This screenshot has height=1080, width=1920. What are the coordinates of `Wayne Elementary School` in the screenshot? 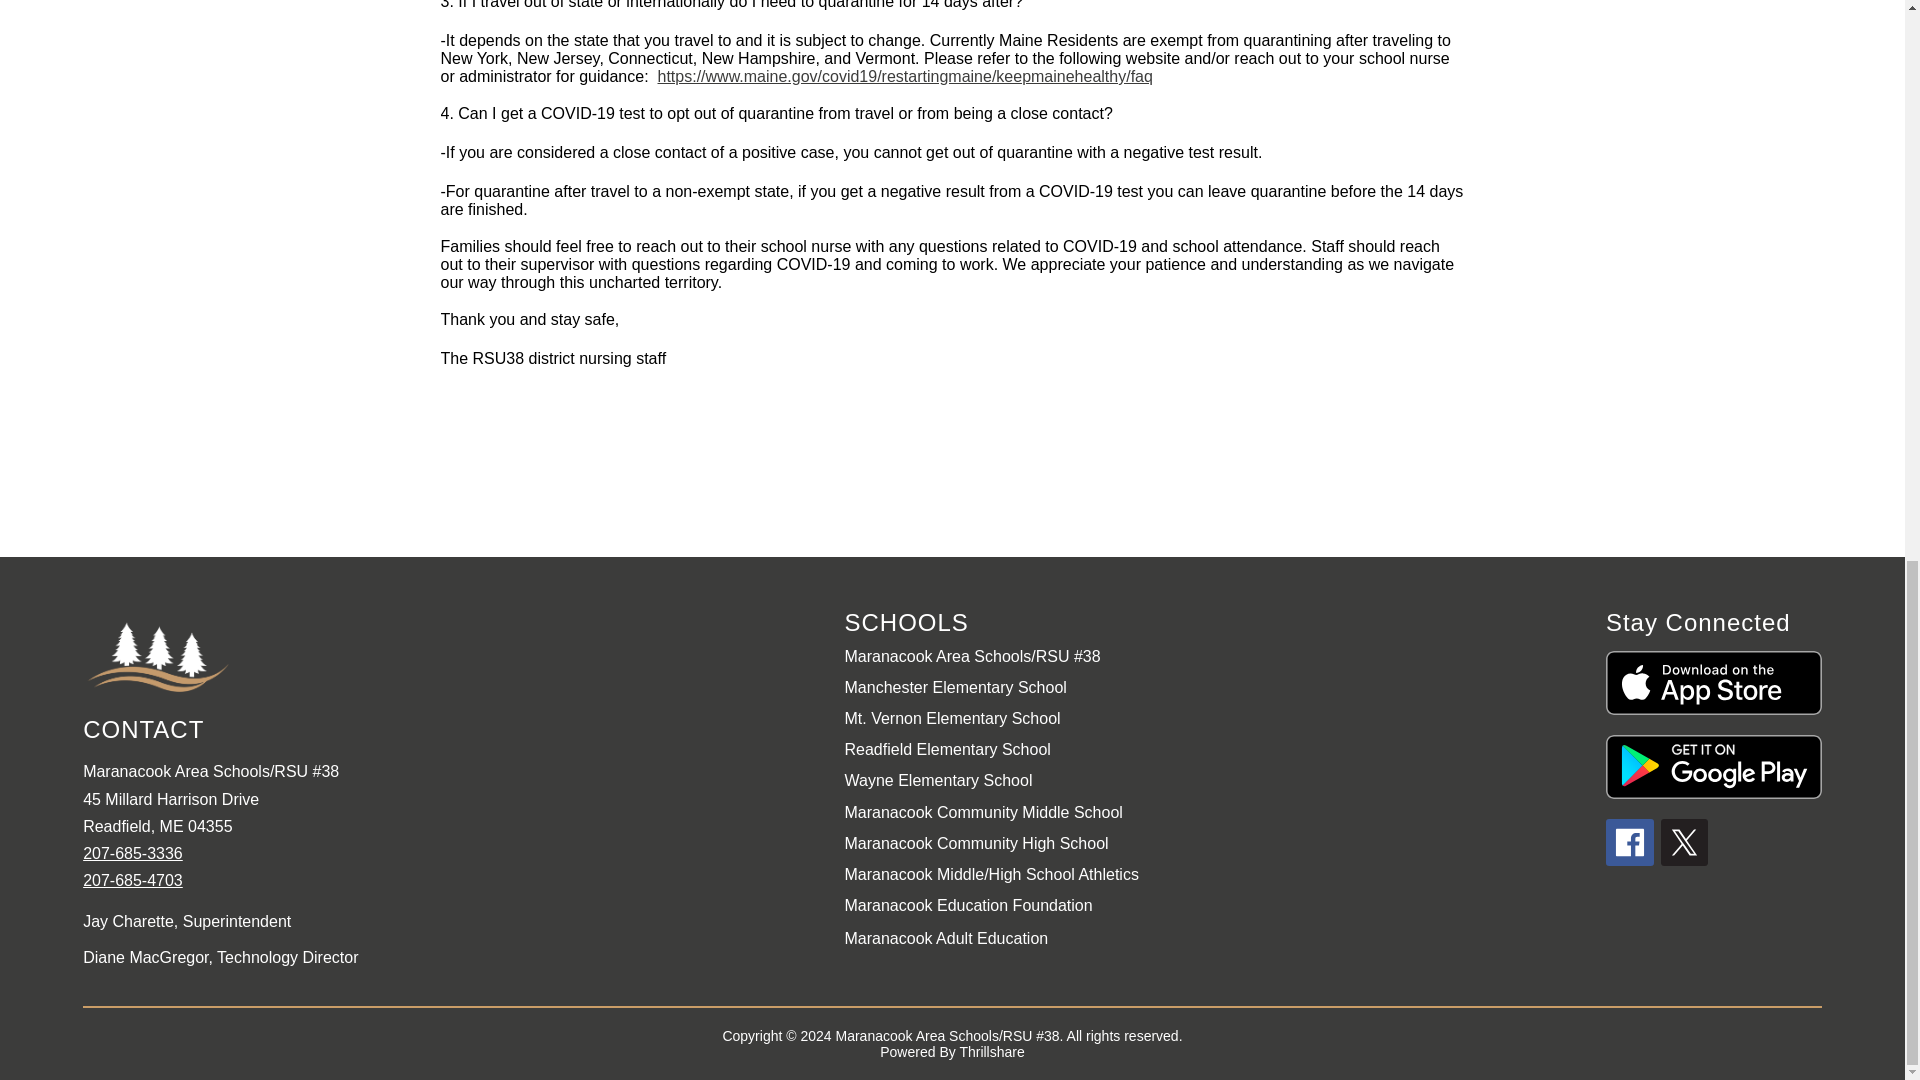 It's located at (938, 780).